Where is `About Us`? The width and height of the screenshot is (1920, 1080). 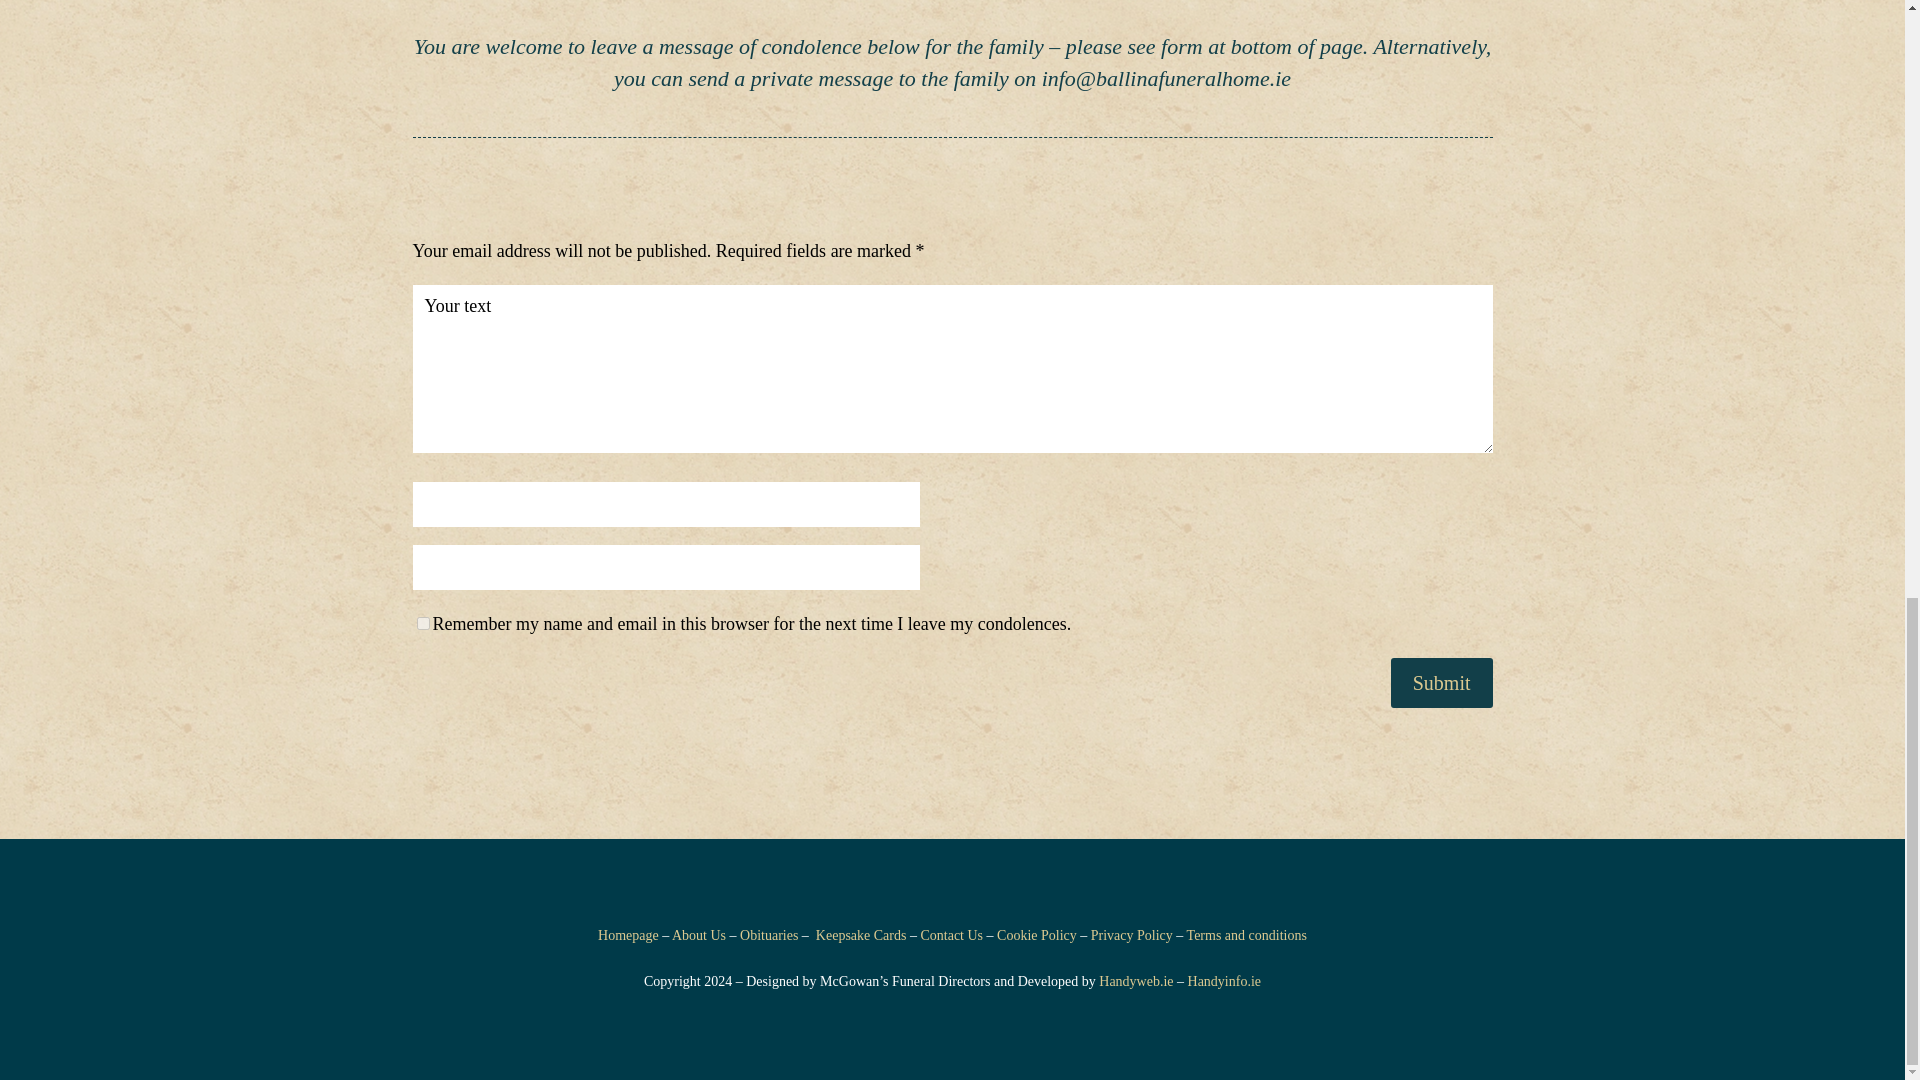 About Us is located at coordinates (698, 934).